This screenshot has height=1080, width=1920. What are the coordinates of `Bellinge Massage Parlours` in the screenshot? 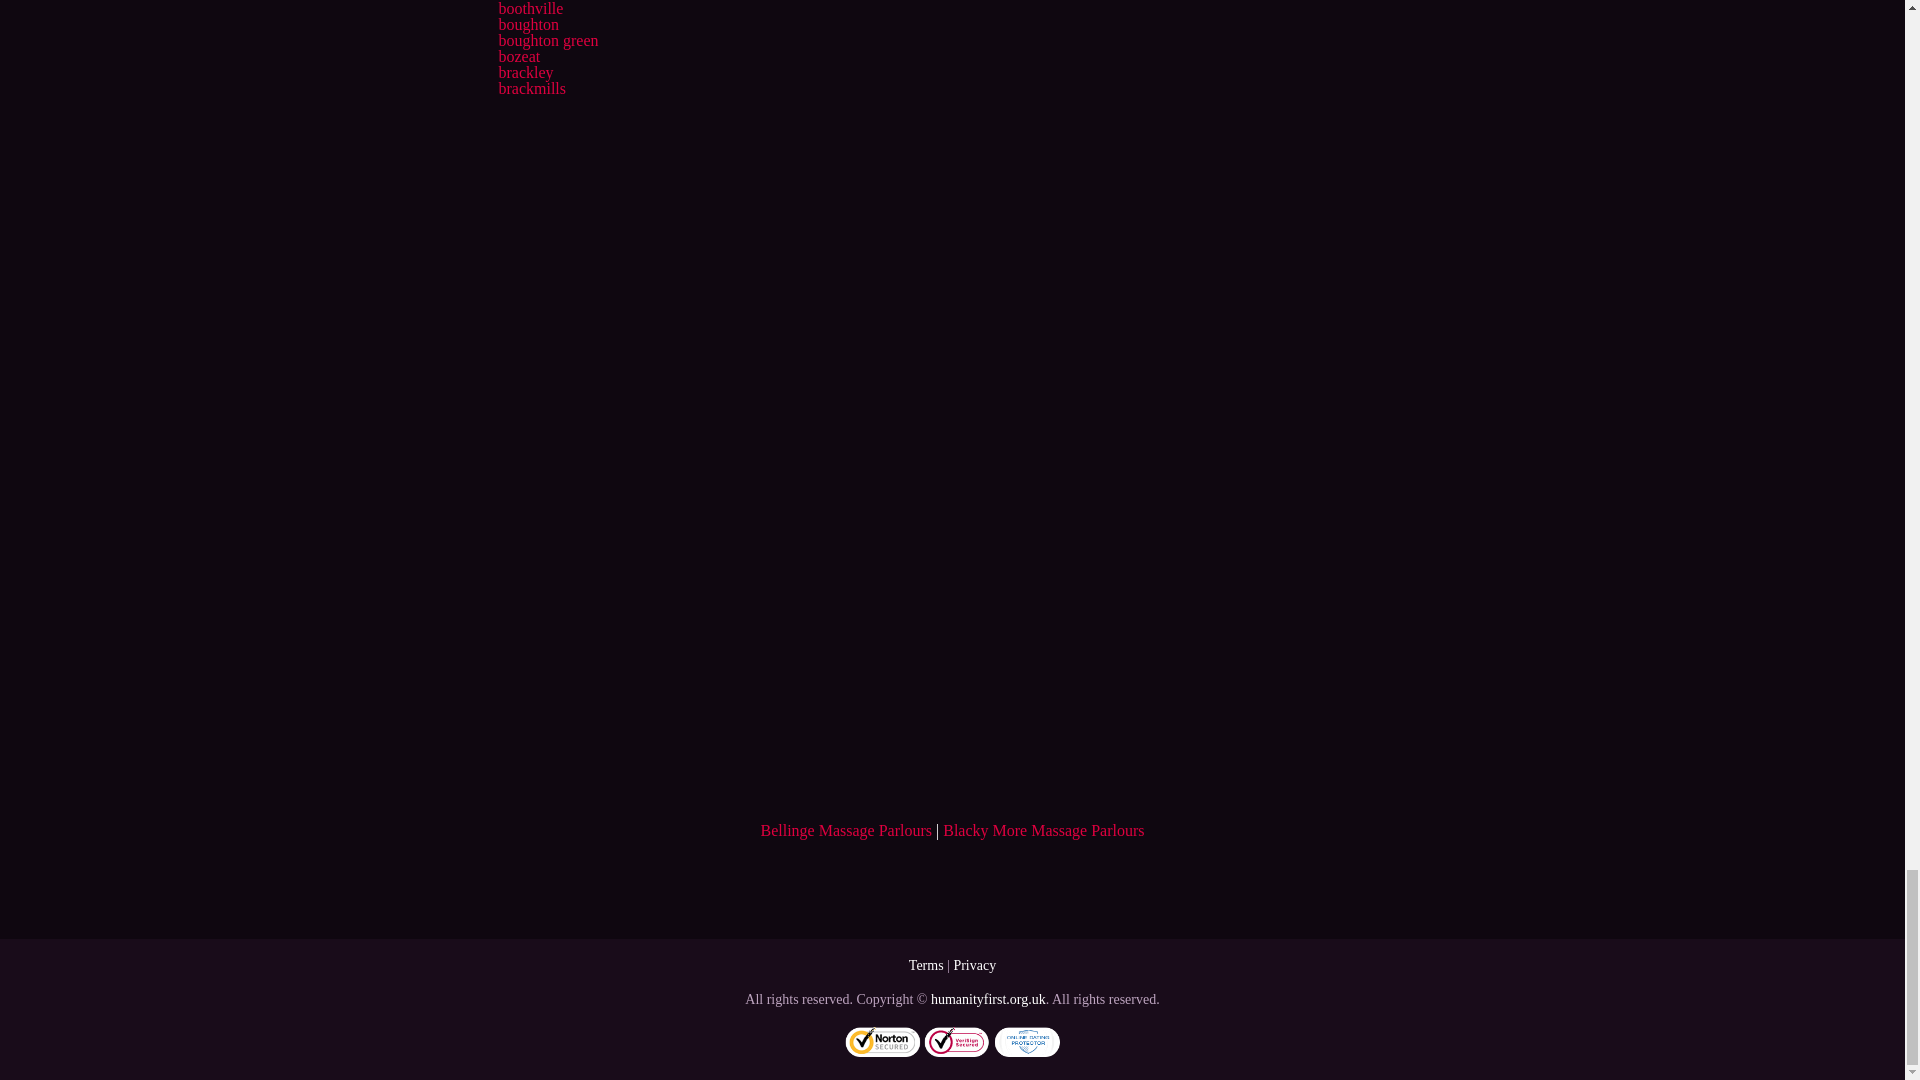 It's located at (846, 830).